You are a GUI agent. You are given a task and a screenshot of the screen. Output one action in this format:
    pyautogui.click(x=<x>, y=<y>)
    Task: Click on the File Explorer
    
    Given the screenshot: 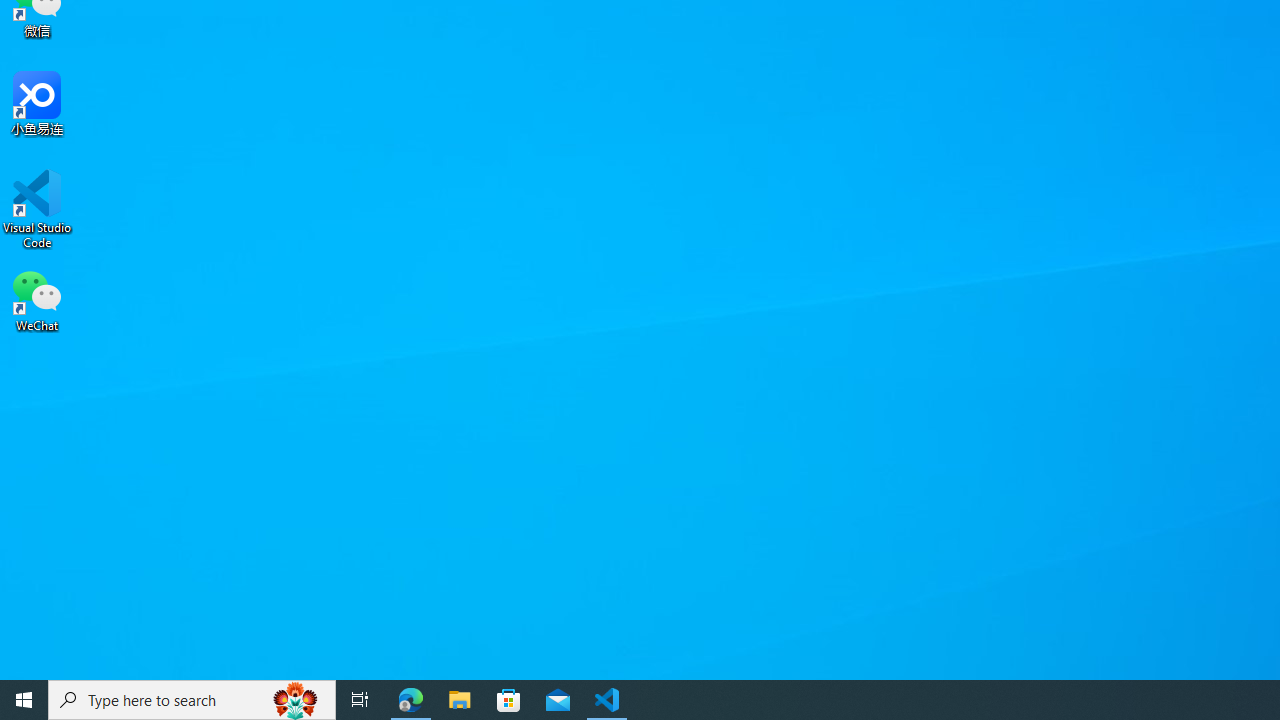 What is the action you would take?
    pyautogui.click(x=460, y=700)
    